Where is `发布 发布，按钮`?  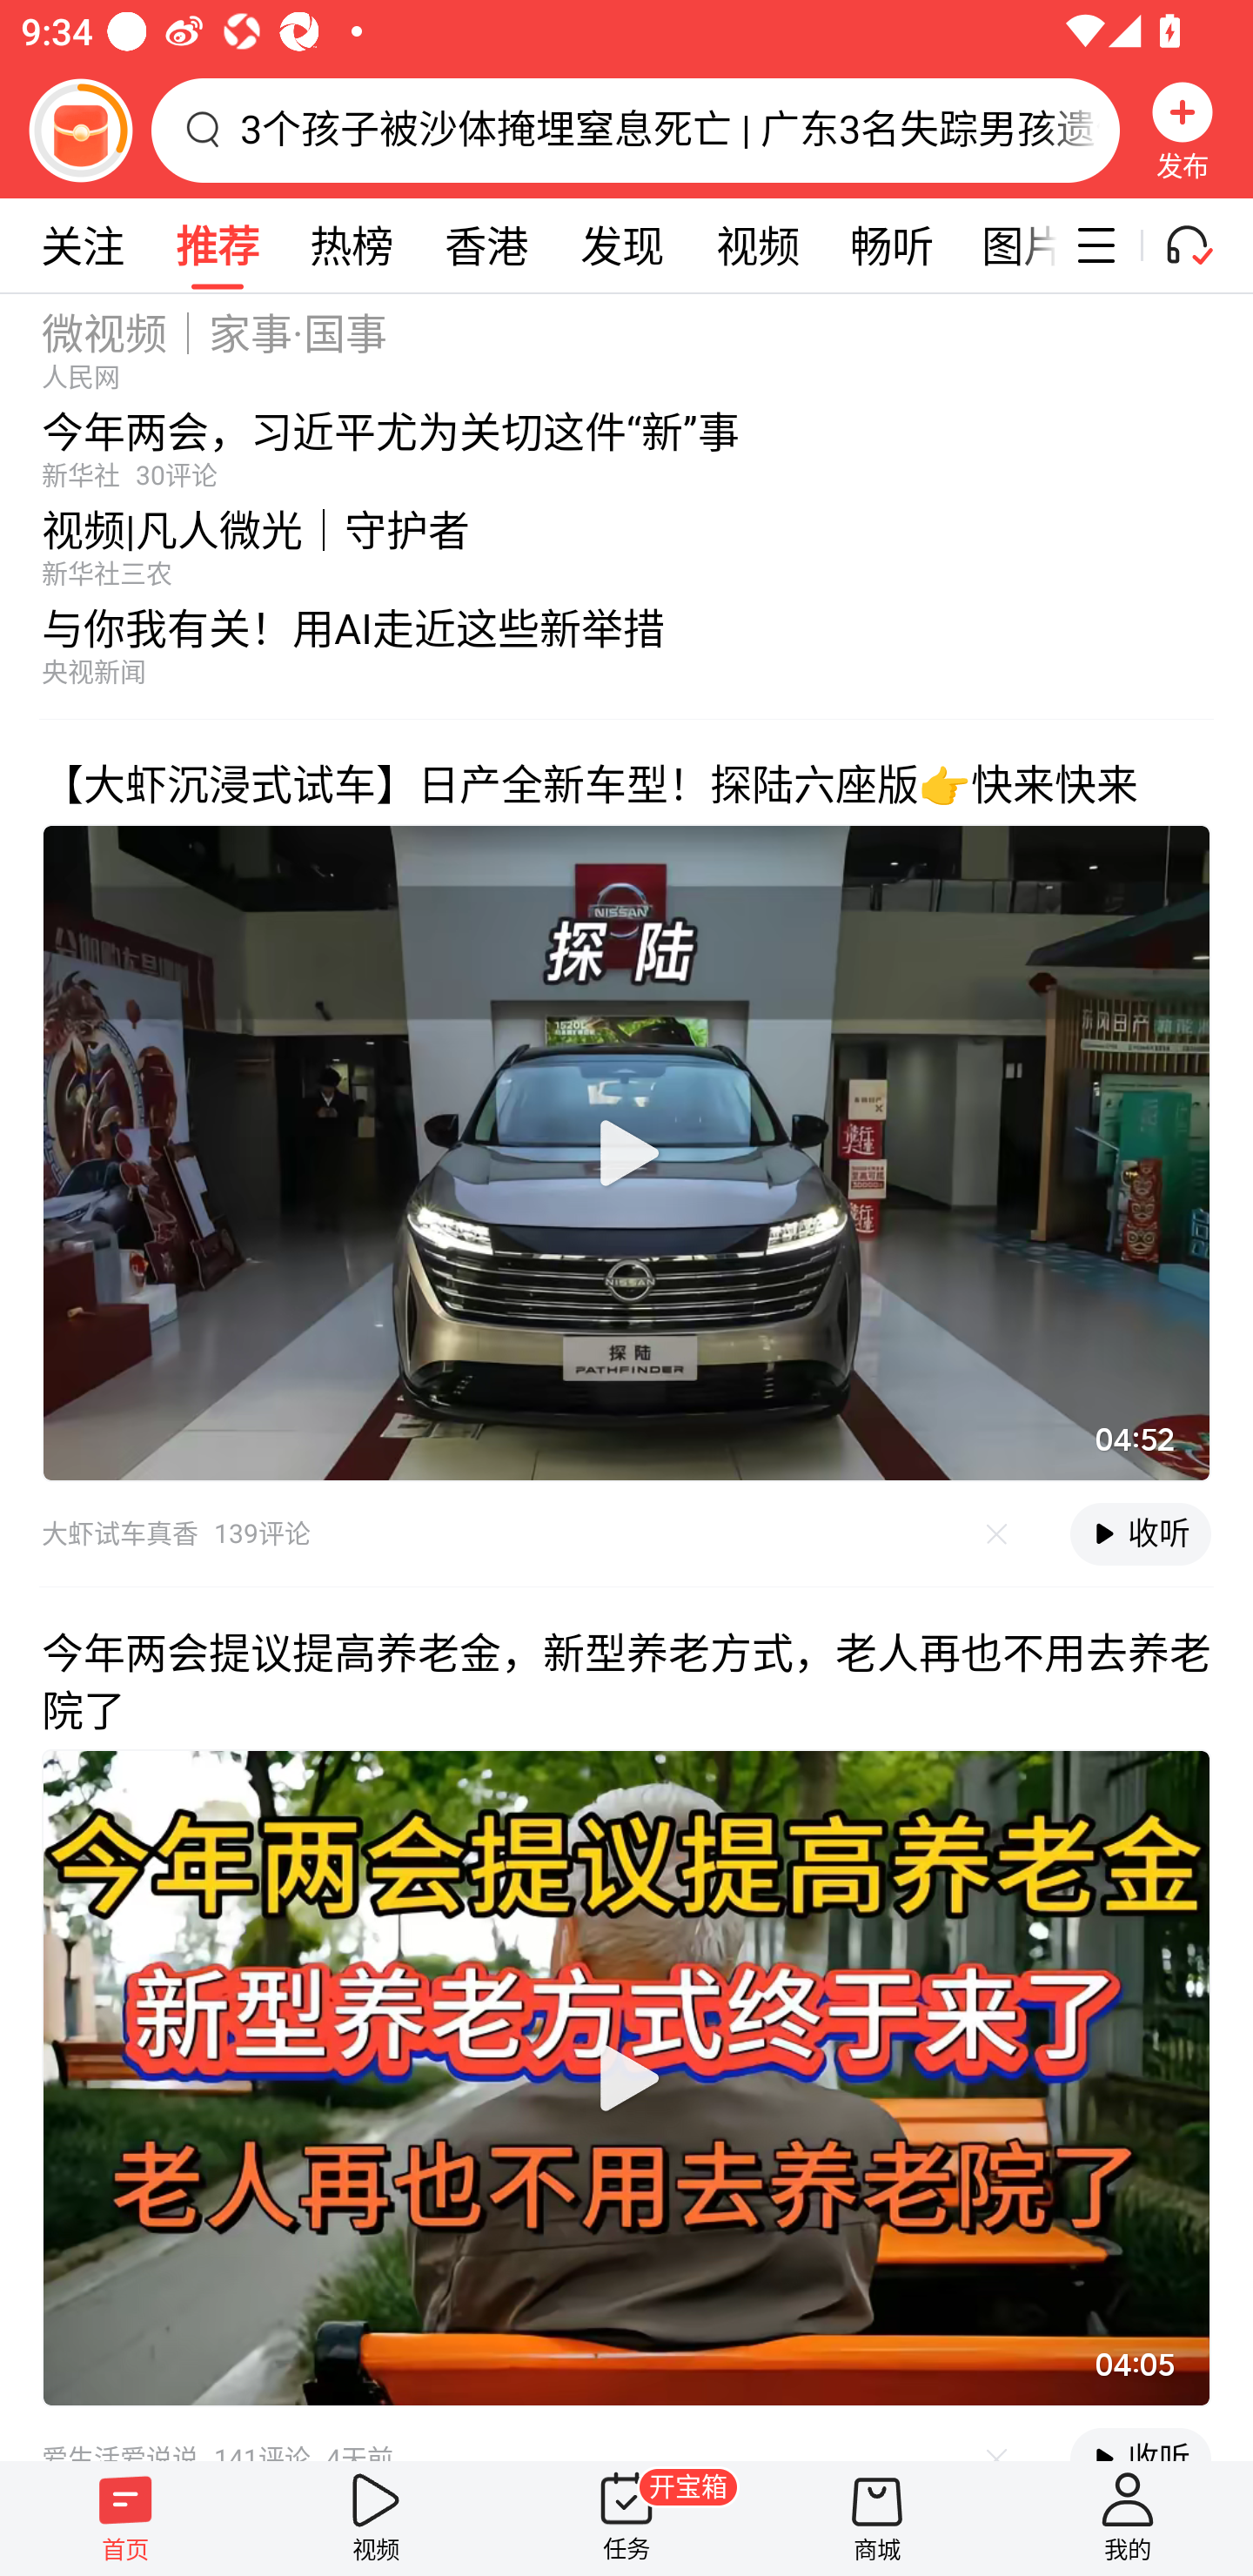 发布 发布，按钮 is located at coordinates (1183, 130).